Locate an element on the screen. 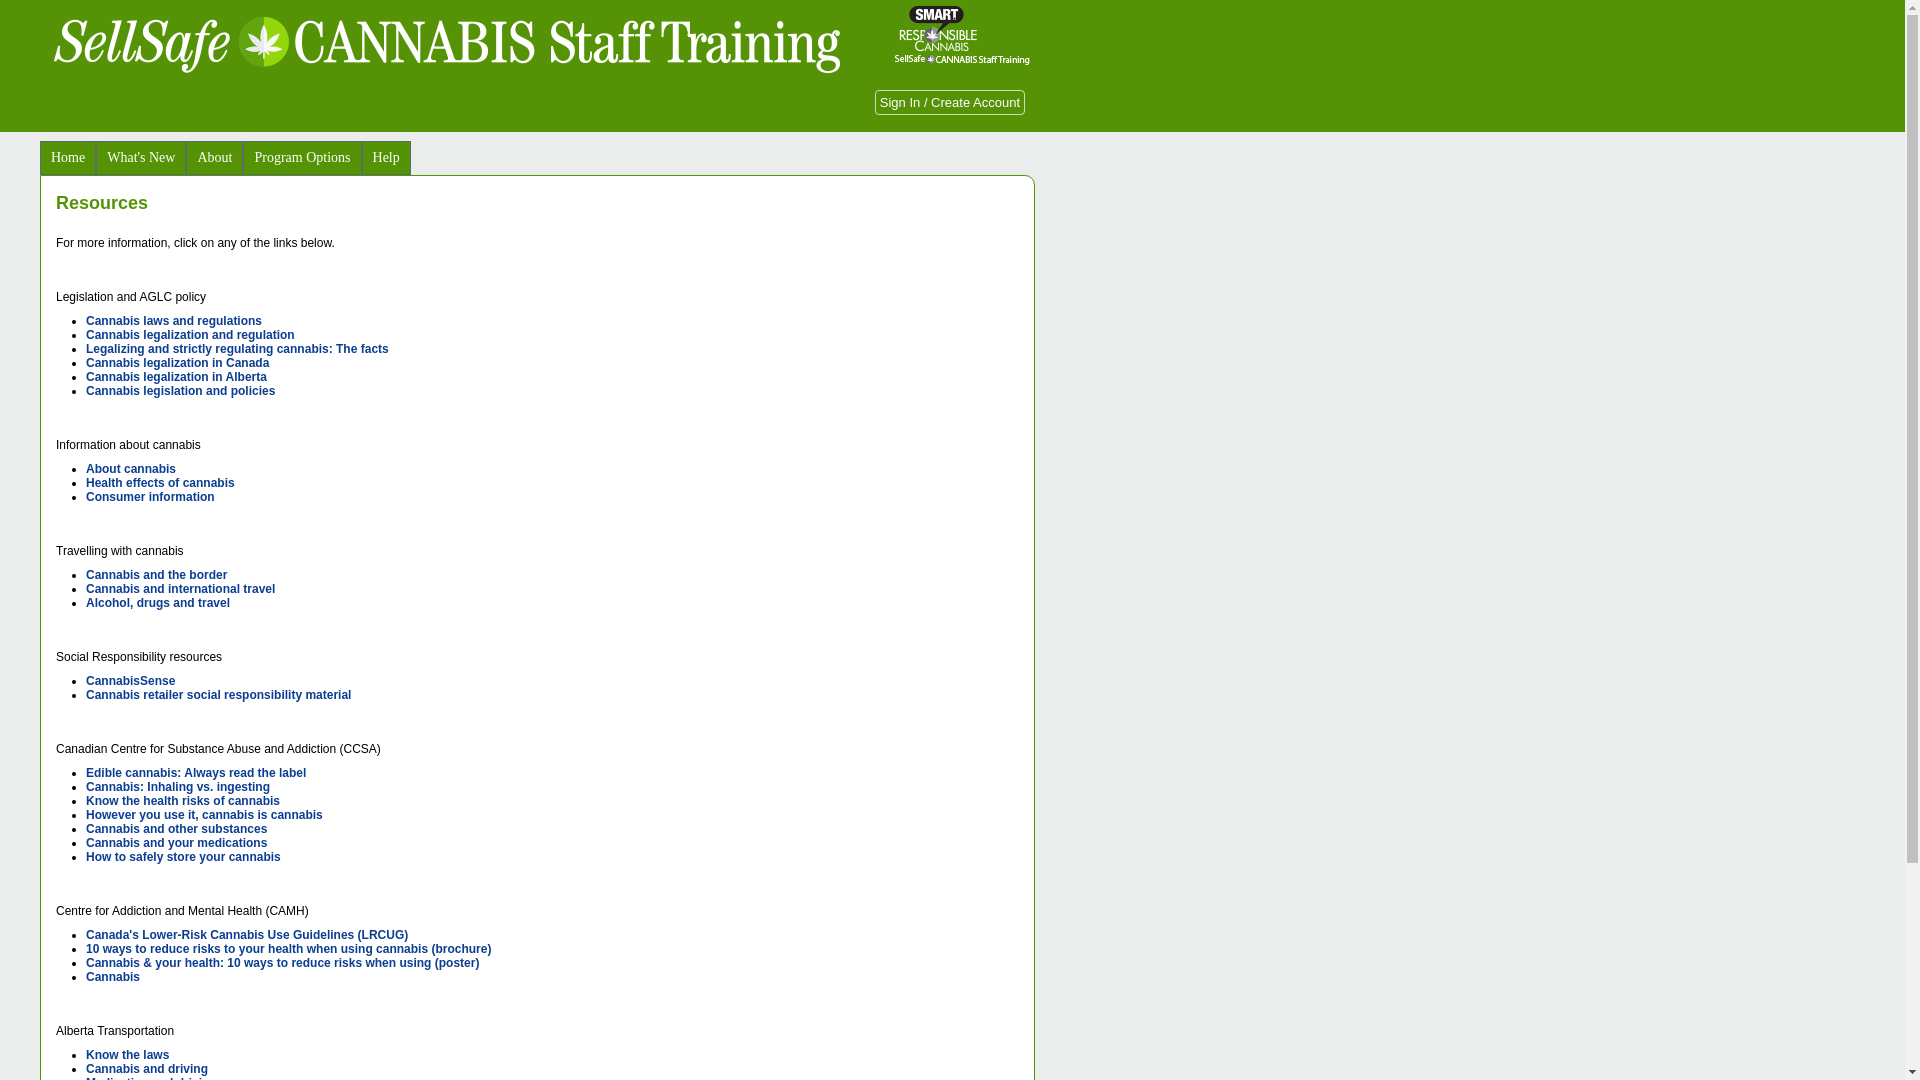 Image resolution: width=1920 pixels, height=1080 pixels. Cannabis and international travel is located at coordinates (180, 589).